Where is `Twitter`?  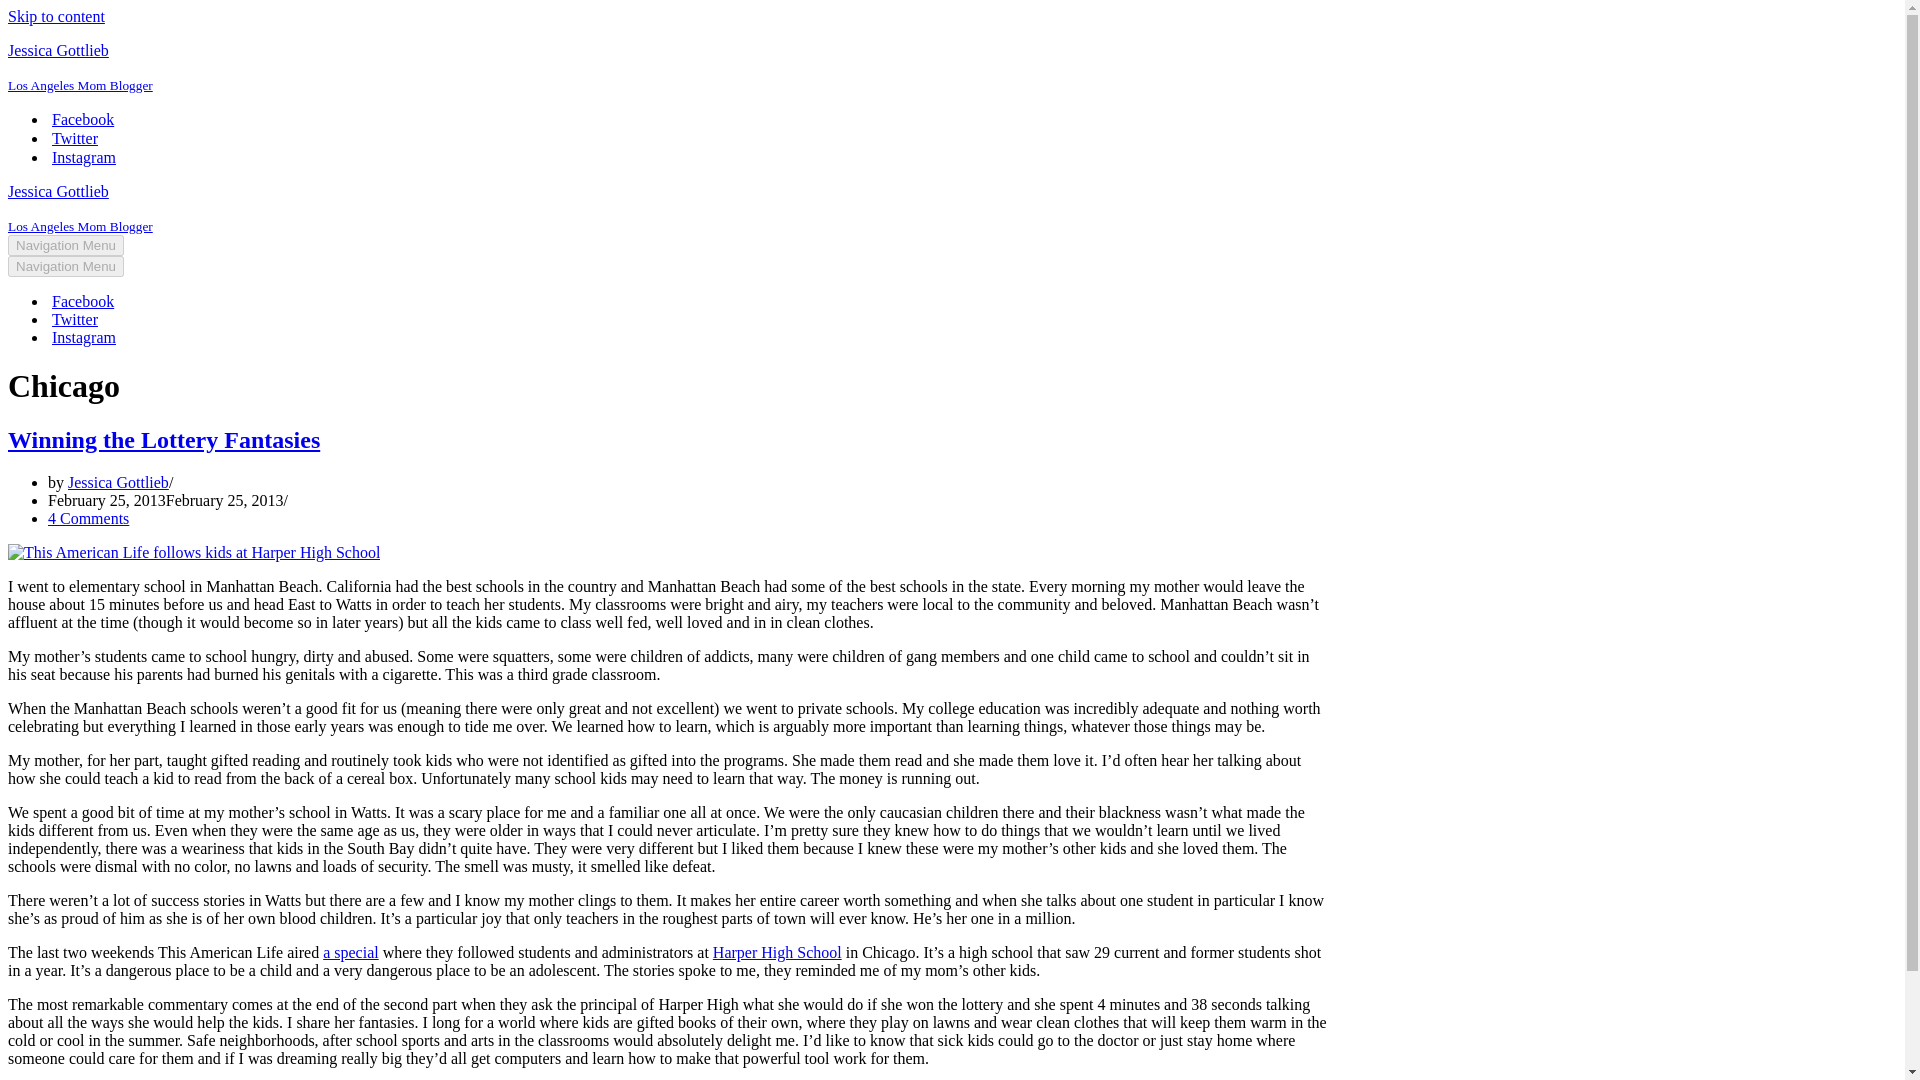
Twitter is located at coordinates (74, 138).